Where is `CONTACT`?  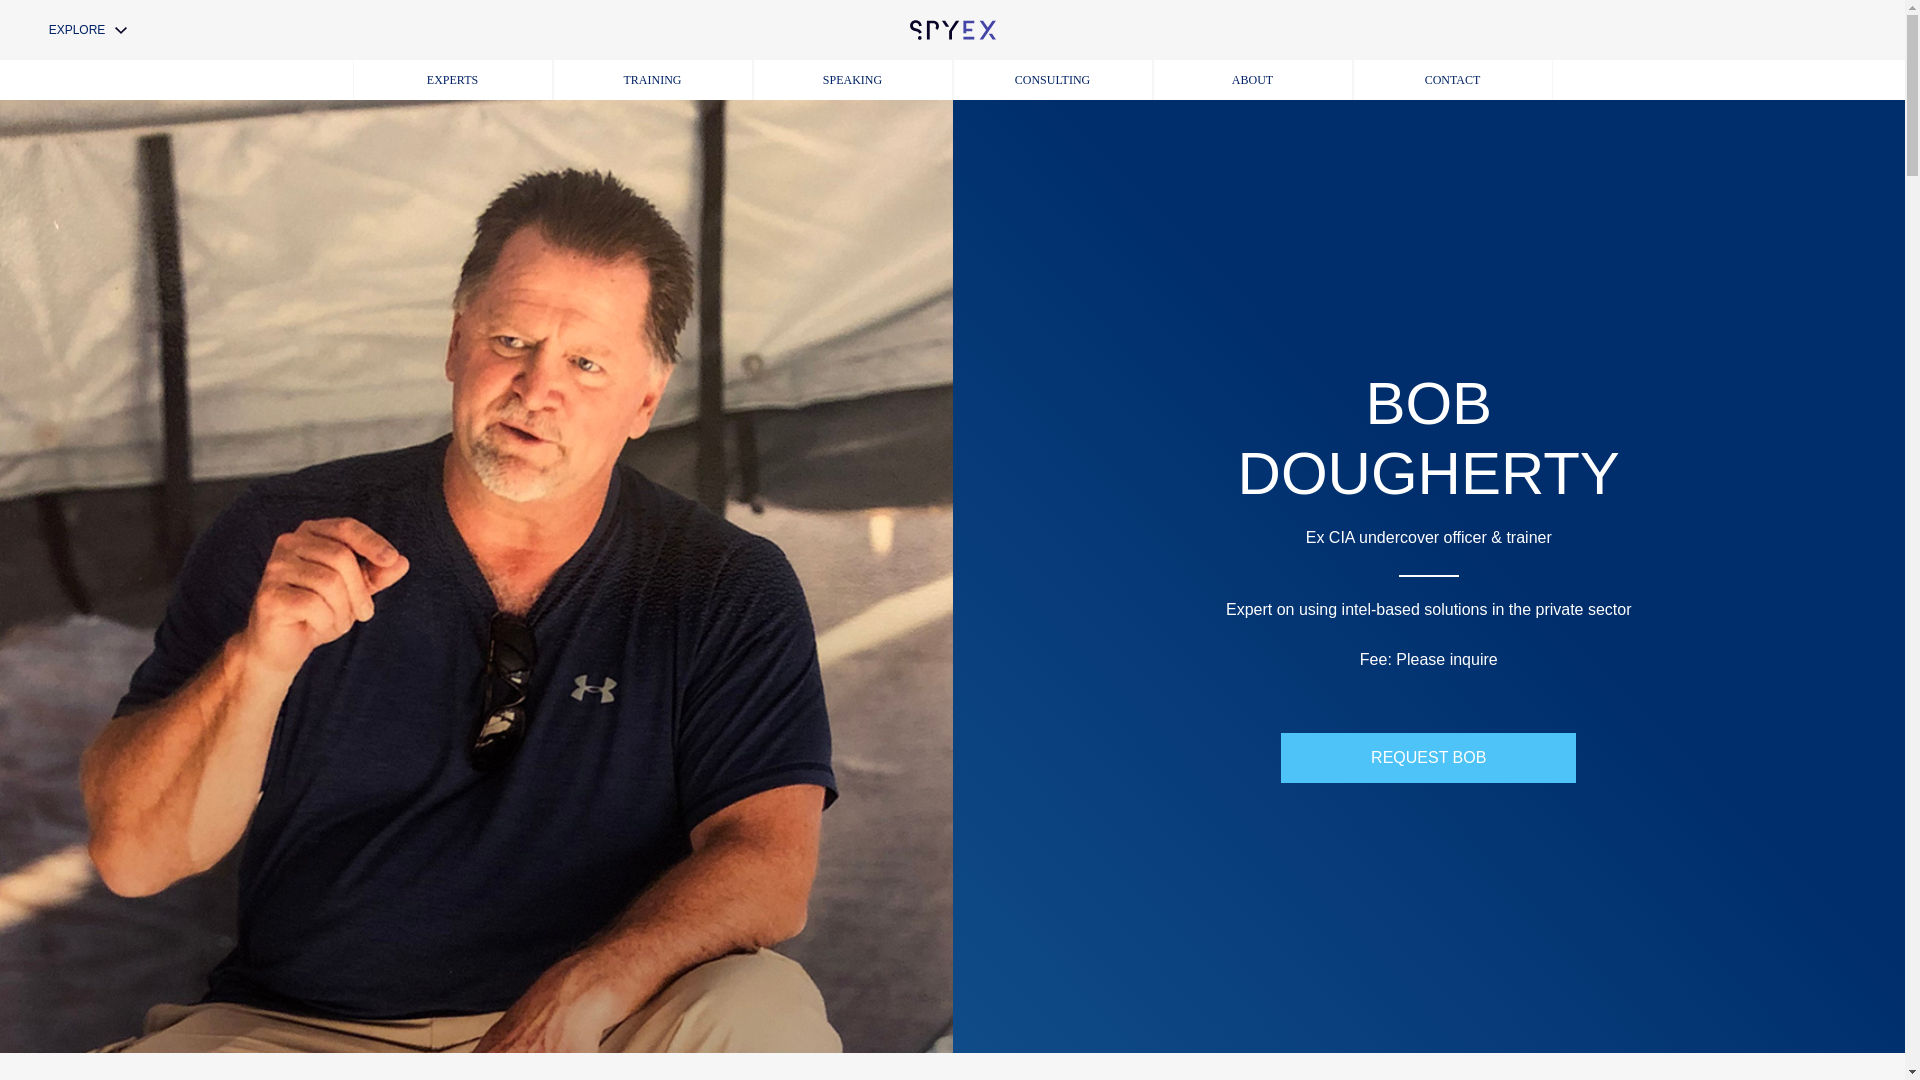 CONTACT is located at coordinates (1451, 80).